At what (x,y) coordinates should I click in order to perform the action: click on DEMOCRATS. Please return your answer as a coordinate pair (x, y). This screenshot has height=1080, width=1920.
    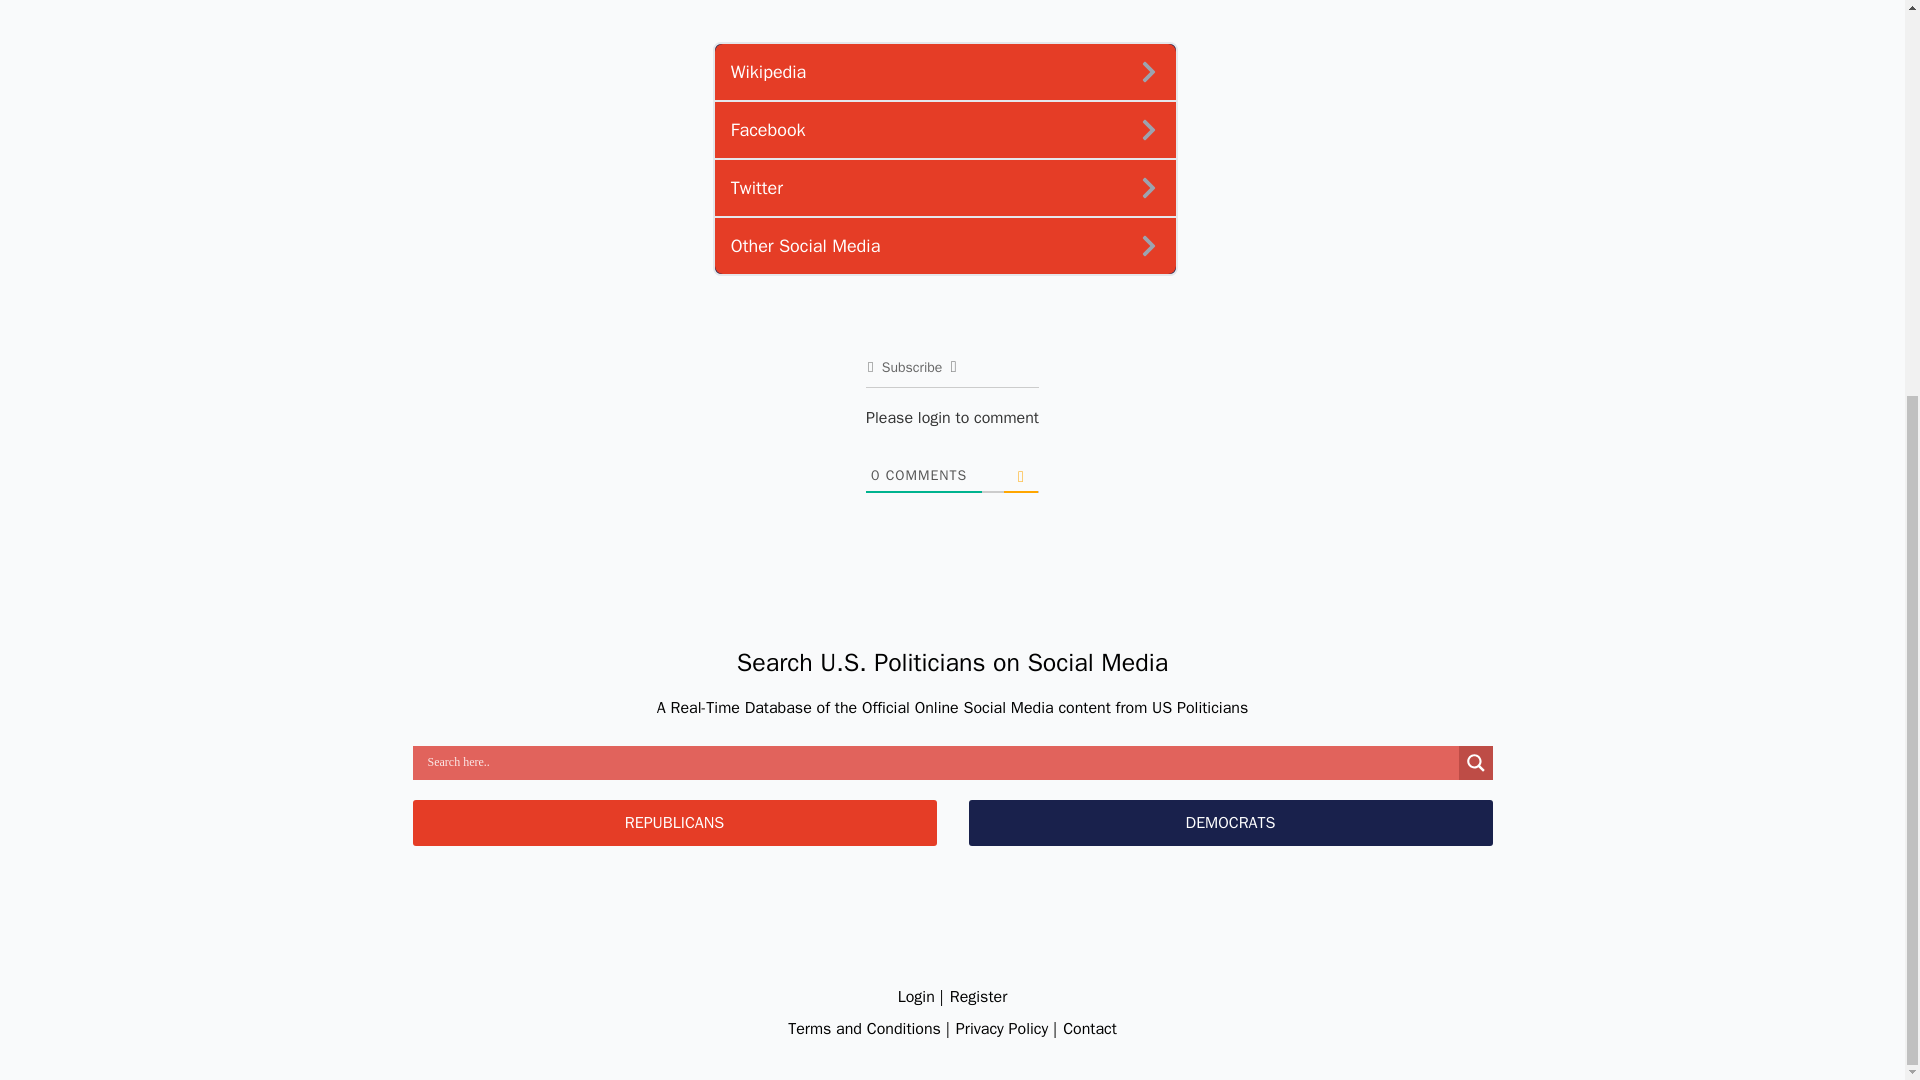
    Looking at the image, I should click on (1229, 822).